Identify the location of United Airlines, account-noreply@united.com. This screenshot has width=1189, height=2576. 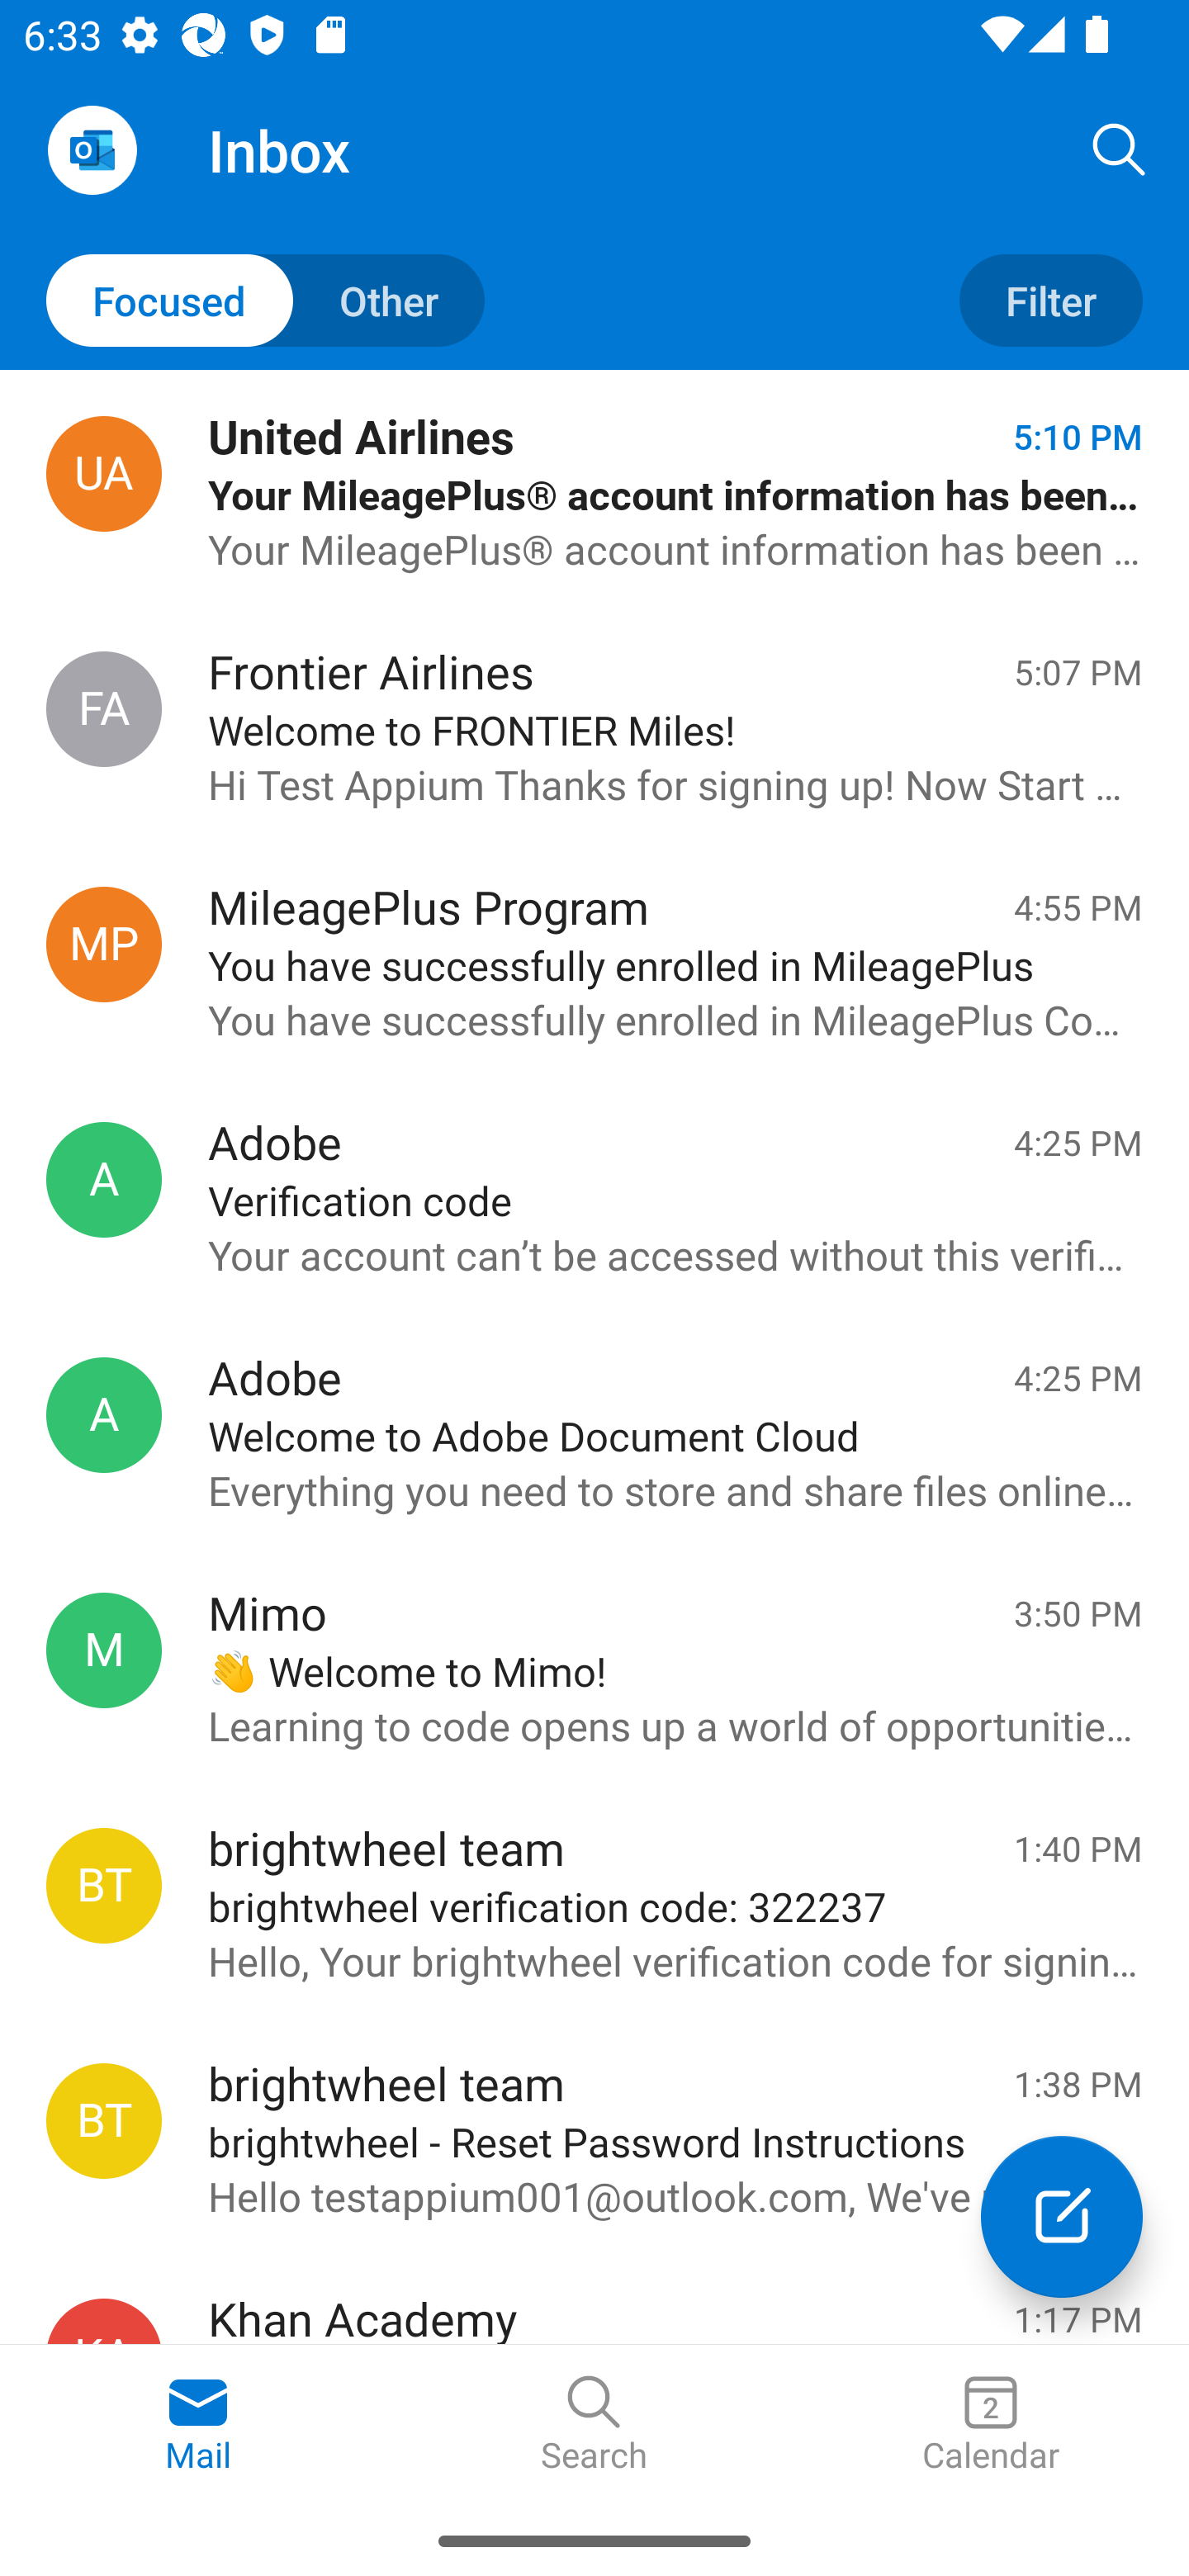
(104, 474).